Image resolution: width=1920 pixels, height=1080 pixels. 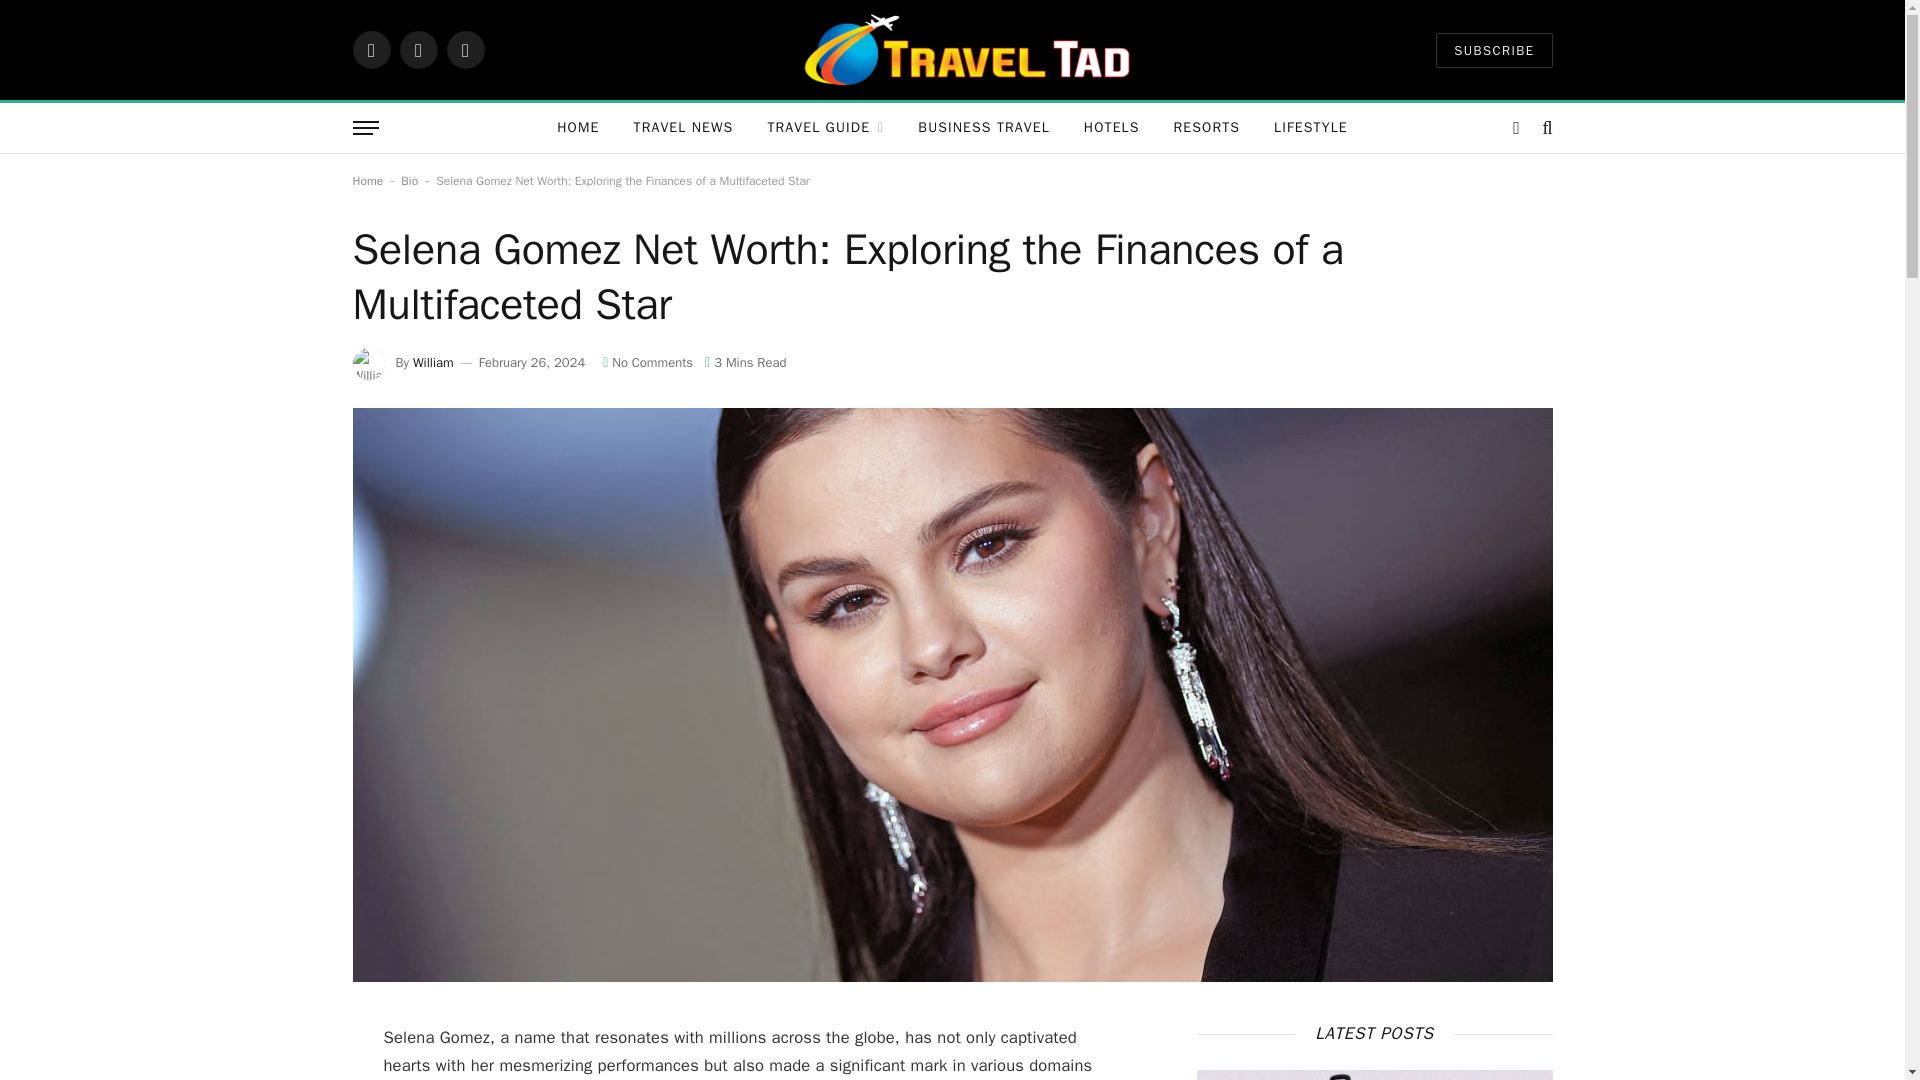 What do you see at coordinates (432, 362) in the screenshot?
I see `Posts by William` at bounding box center [432, 362].